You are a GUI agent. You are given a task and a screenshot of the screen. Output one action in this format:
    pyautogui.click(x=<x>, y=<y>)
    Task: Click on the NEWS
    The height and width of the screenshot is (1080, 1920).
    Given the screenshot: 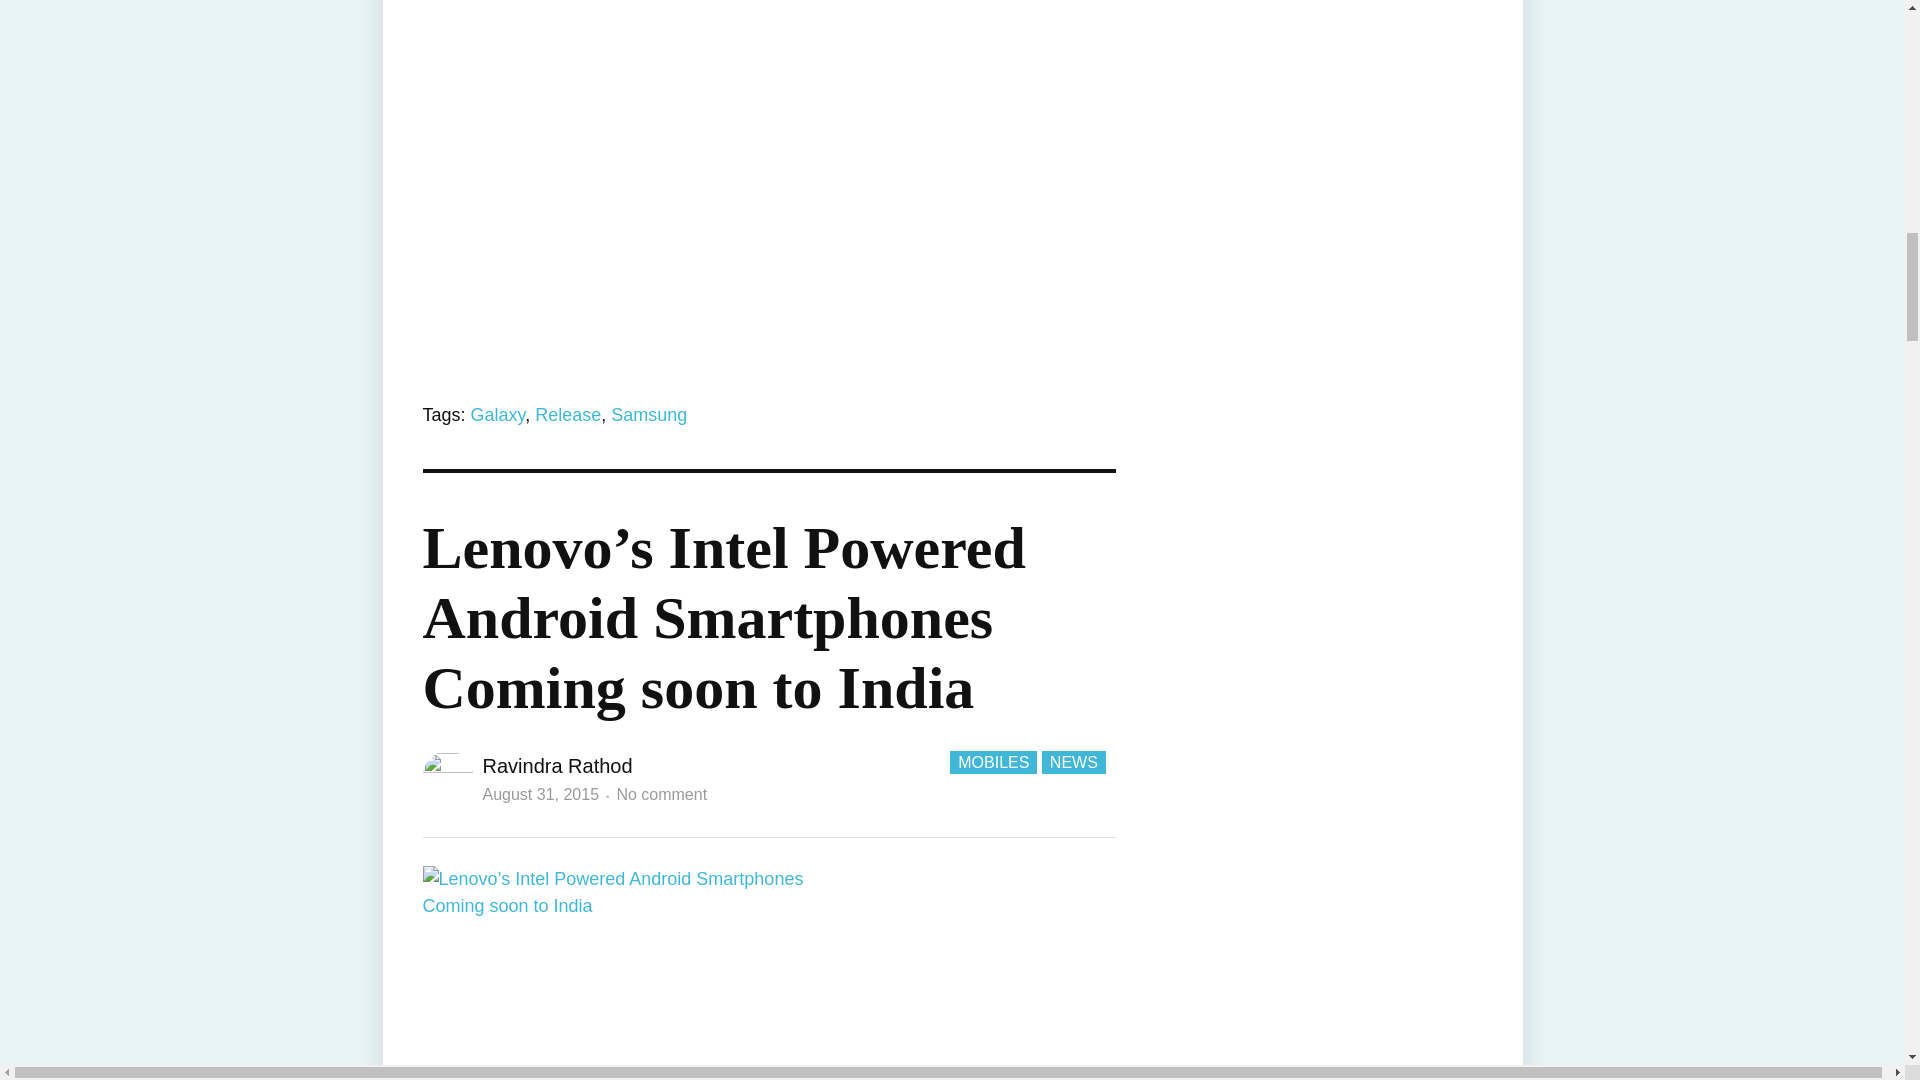 What is the action you would take?
    pyautogui.click(x=1074, y=762)
    